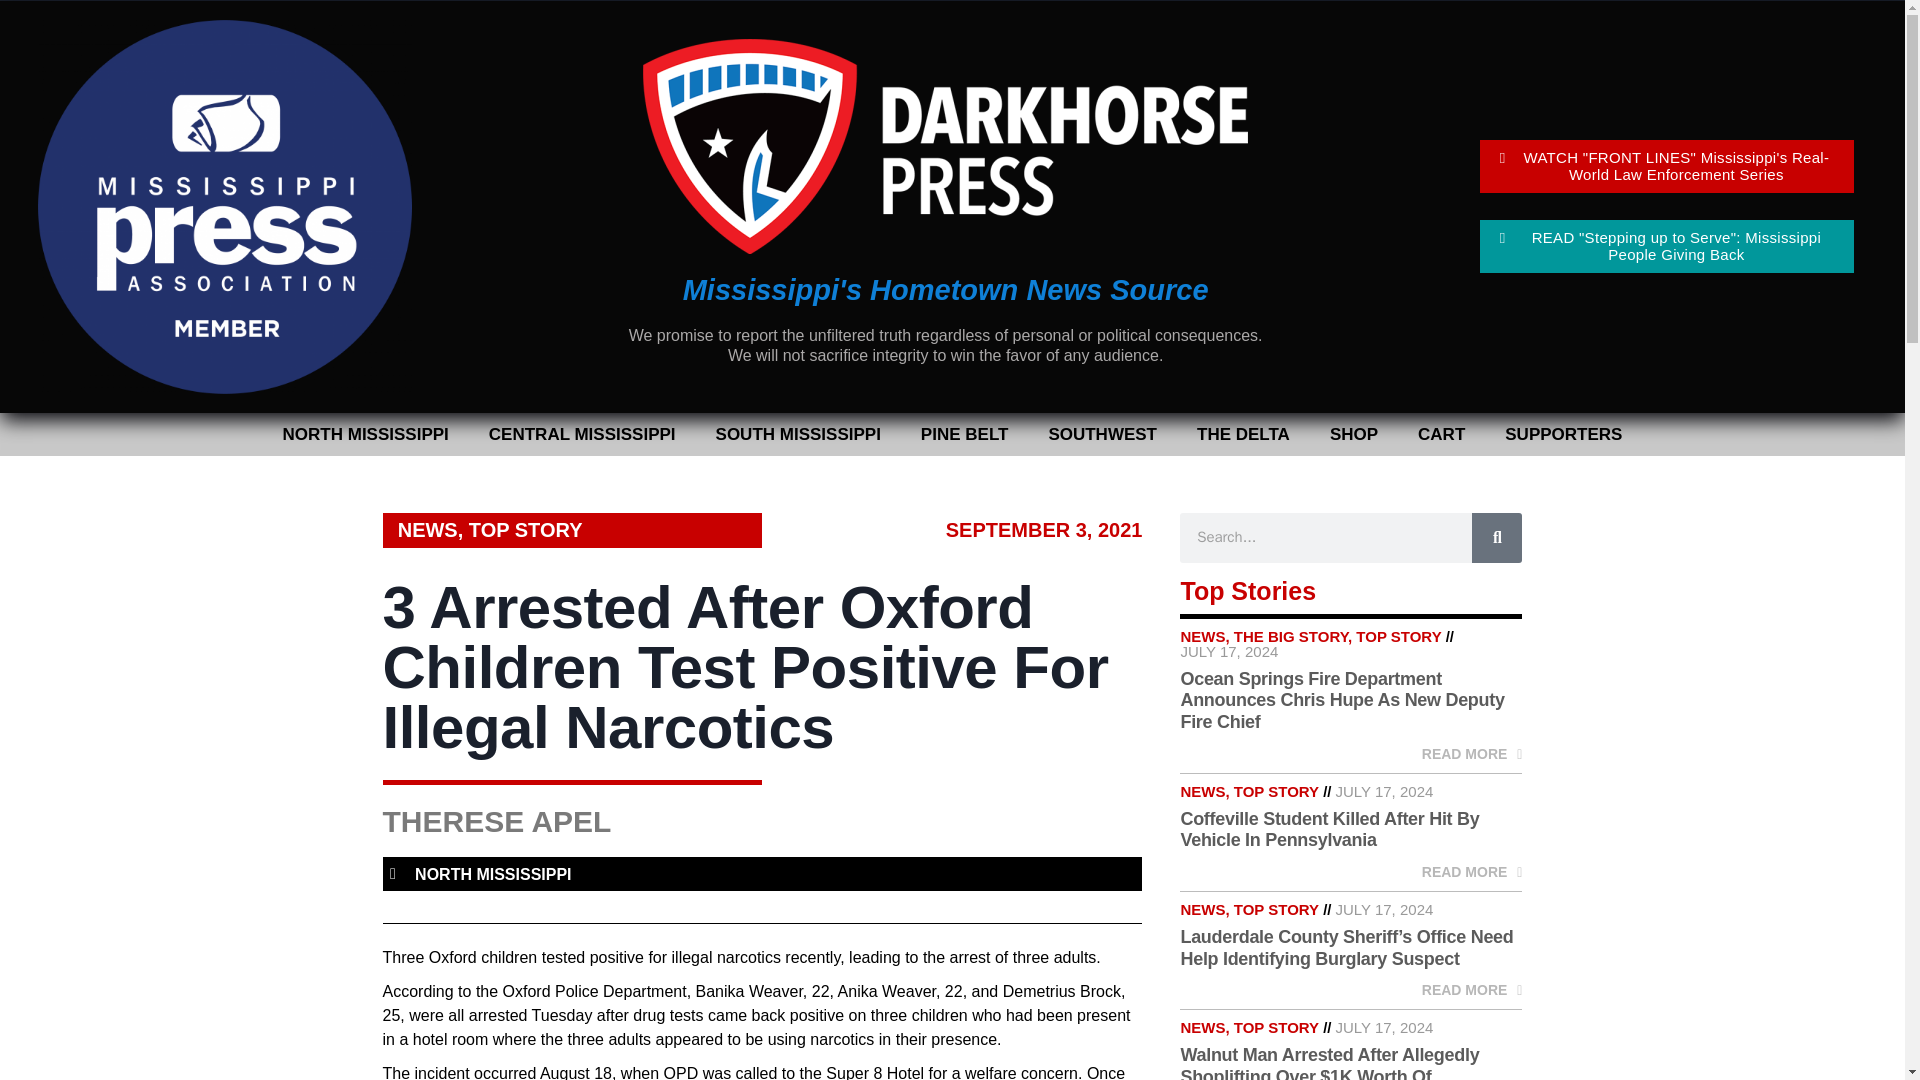 Image resolution: width=1920 pixels, height=1080 pixels. I want to click on SHOP, so click(1353, 434).